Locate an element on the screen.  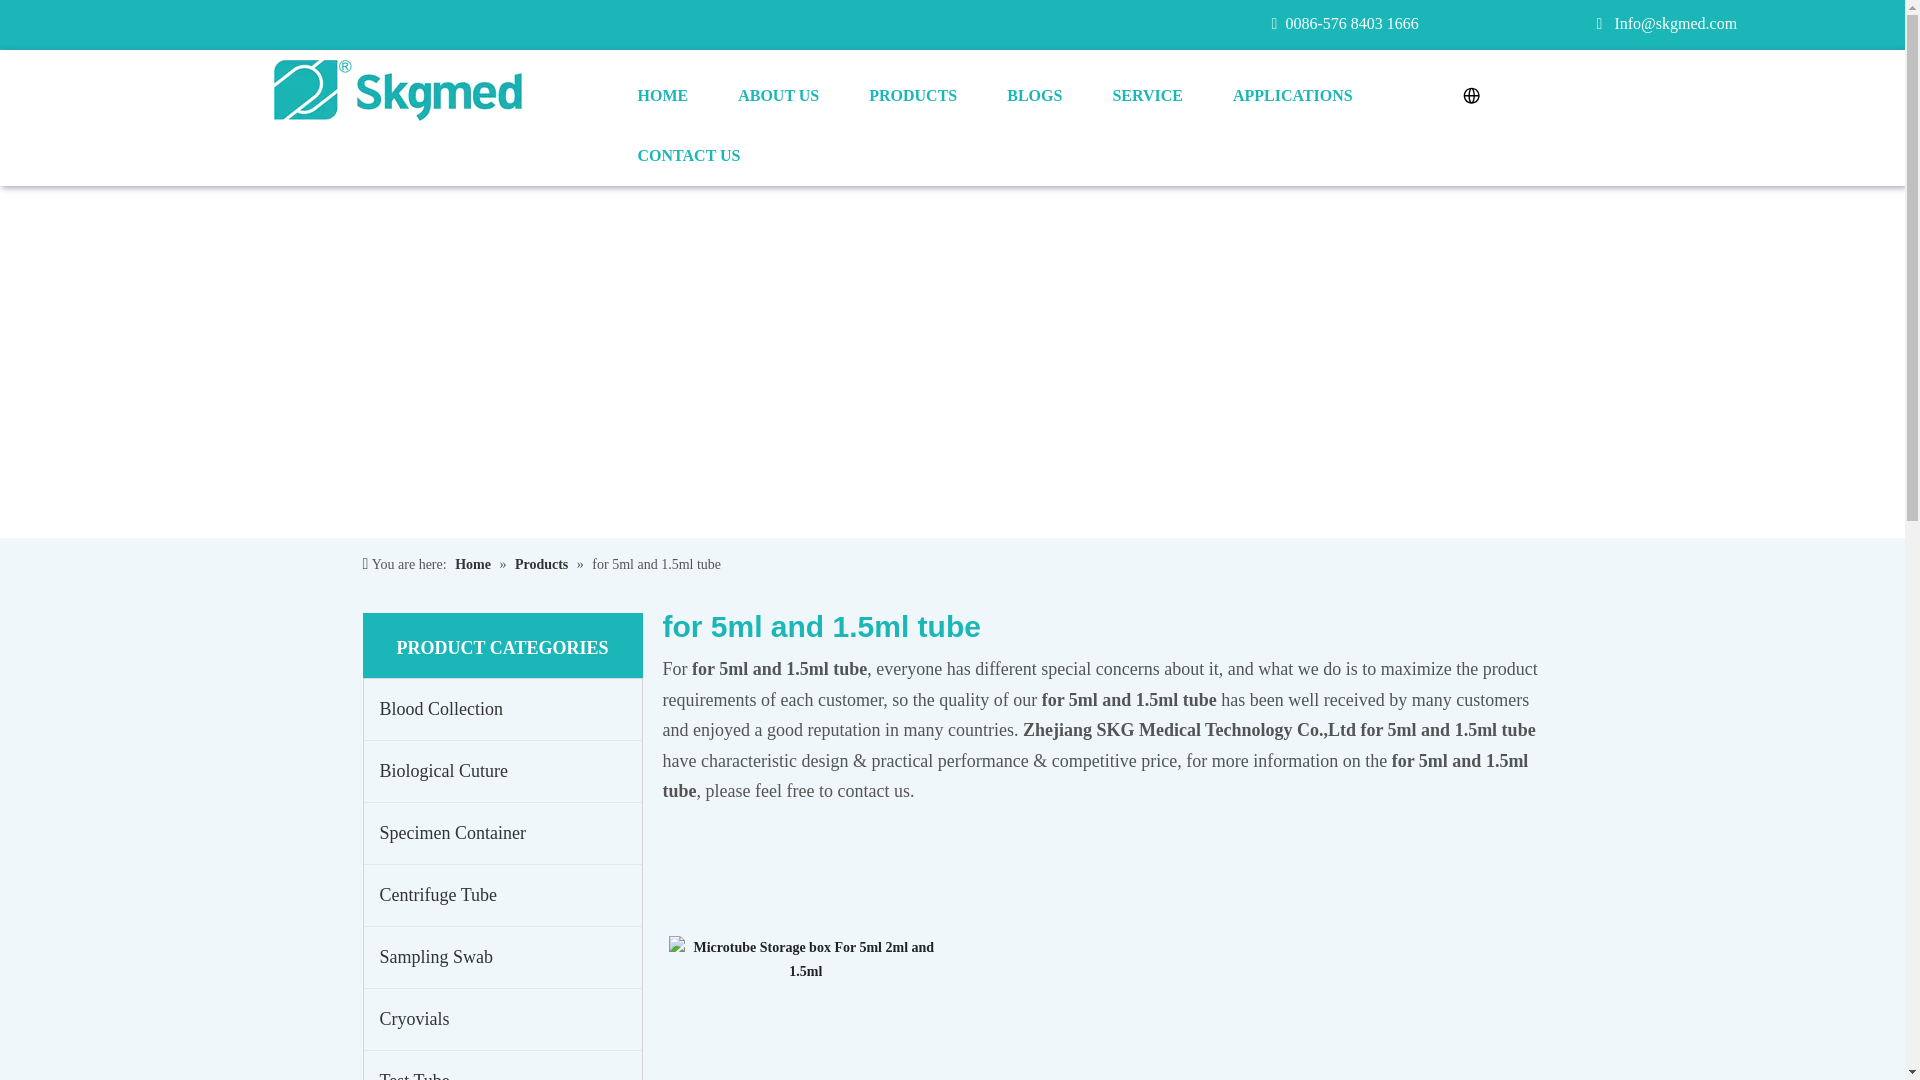
HOME is located at coordinates (662, 96).